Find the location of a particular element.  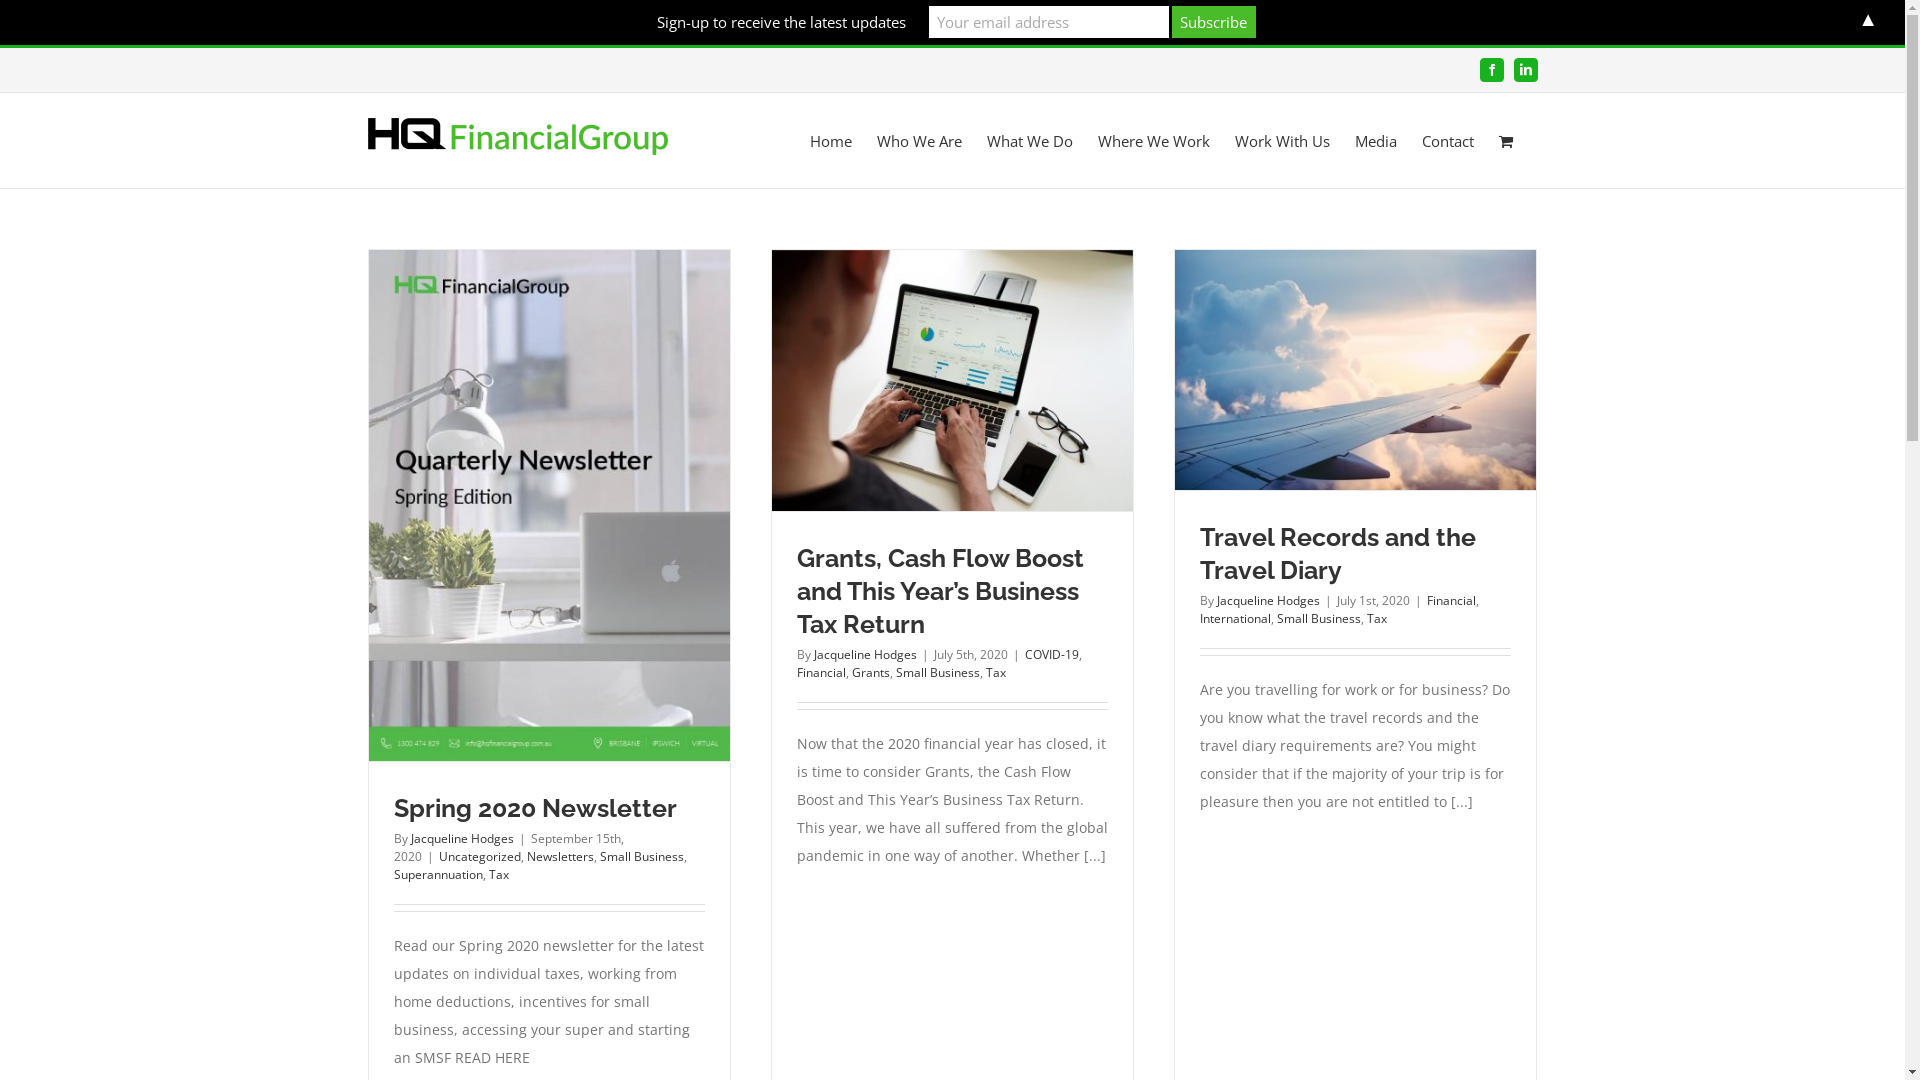

Superannuation is located at coordinates (438, 874).